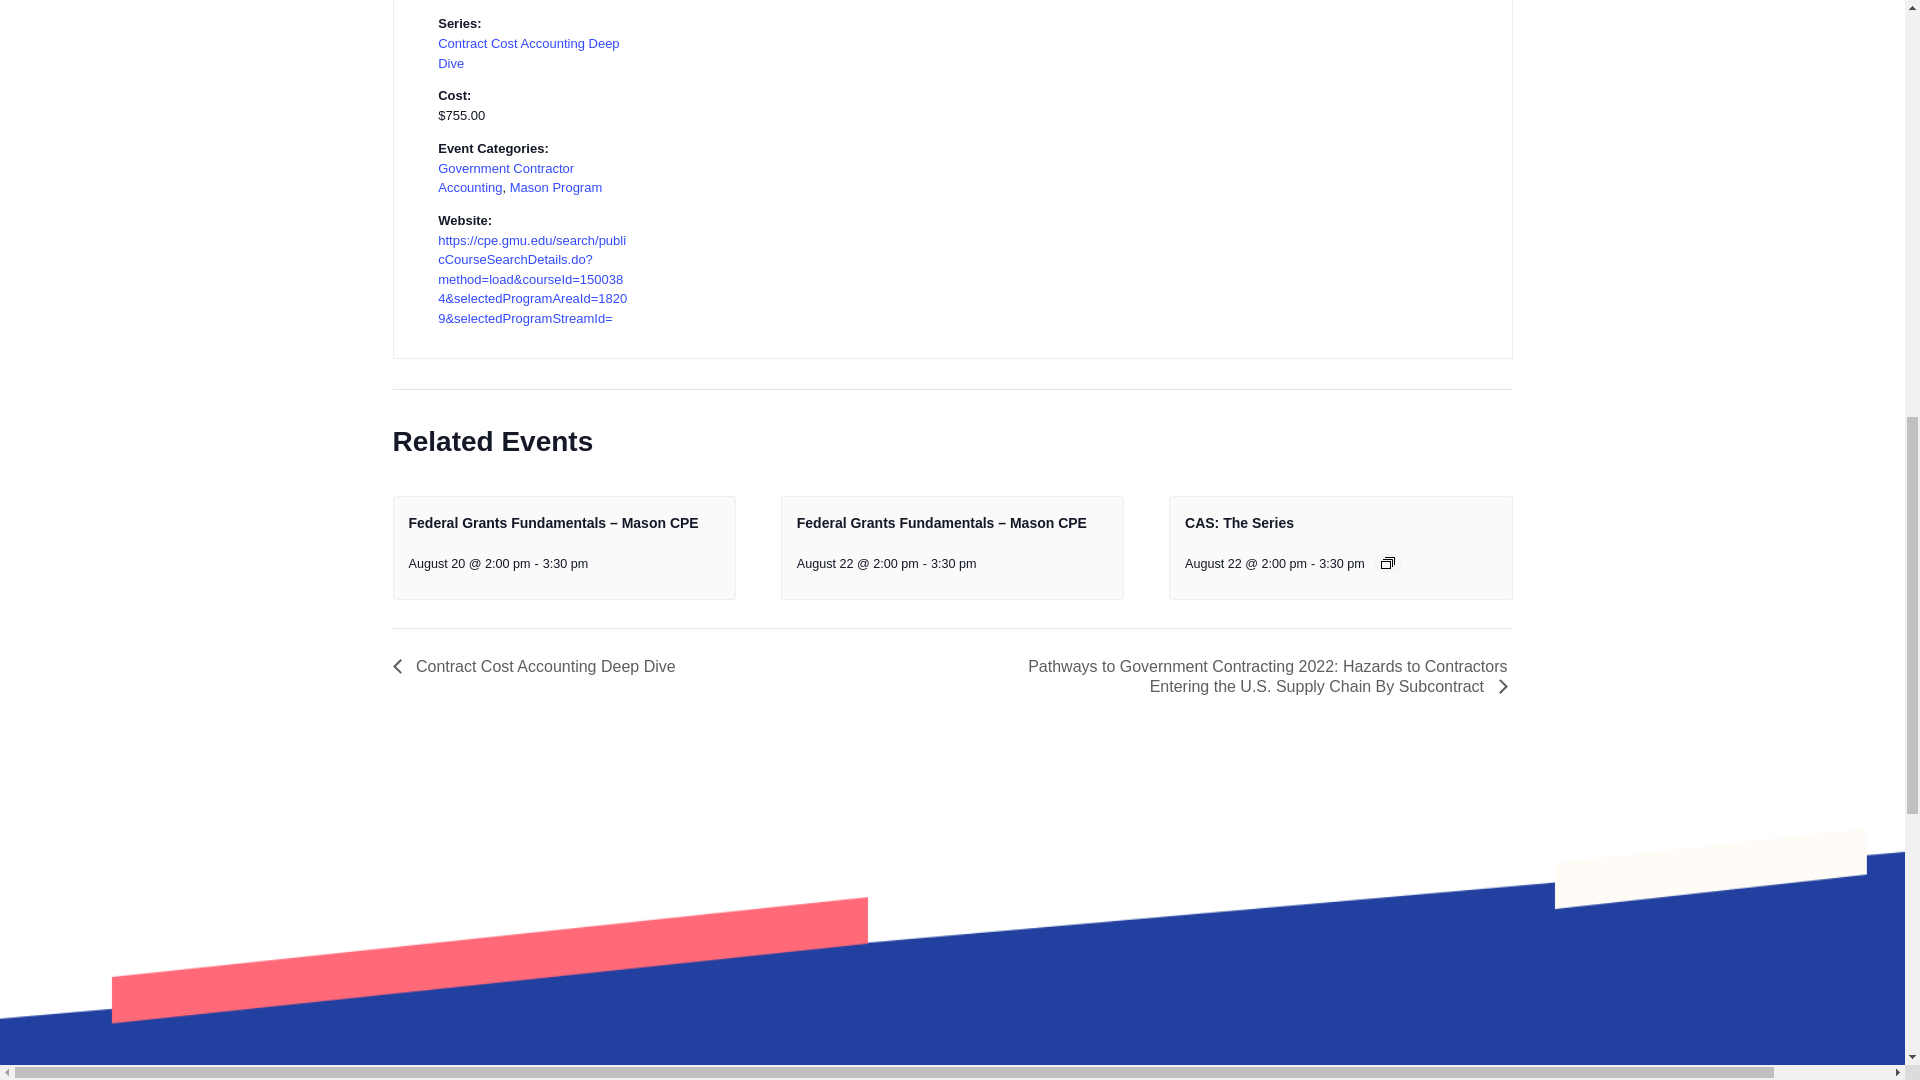 The height and width of the screenshot is (1080, 1920). I want to click on Contract Cost Accounting Deep Dive, so click(528, 53).